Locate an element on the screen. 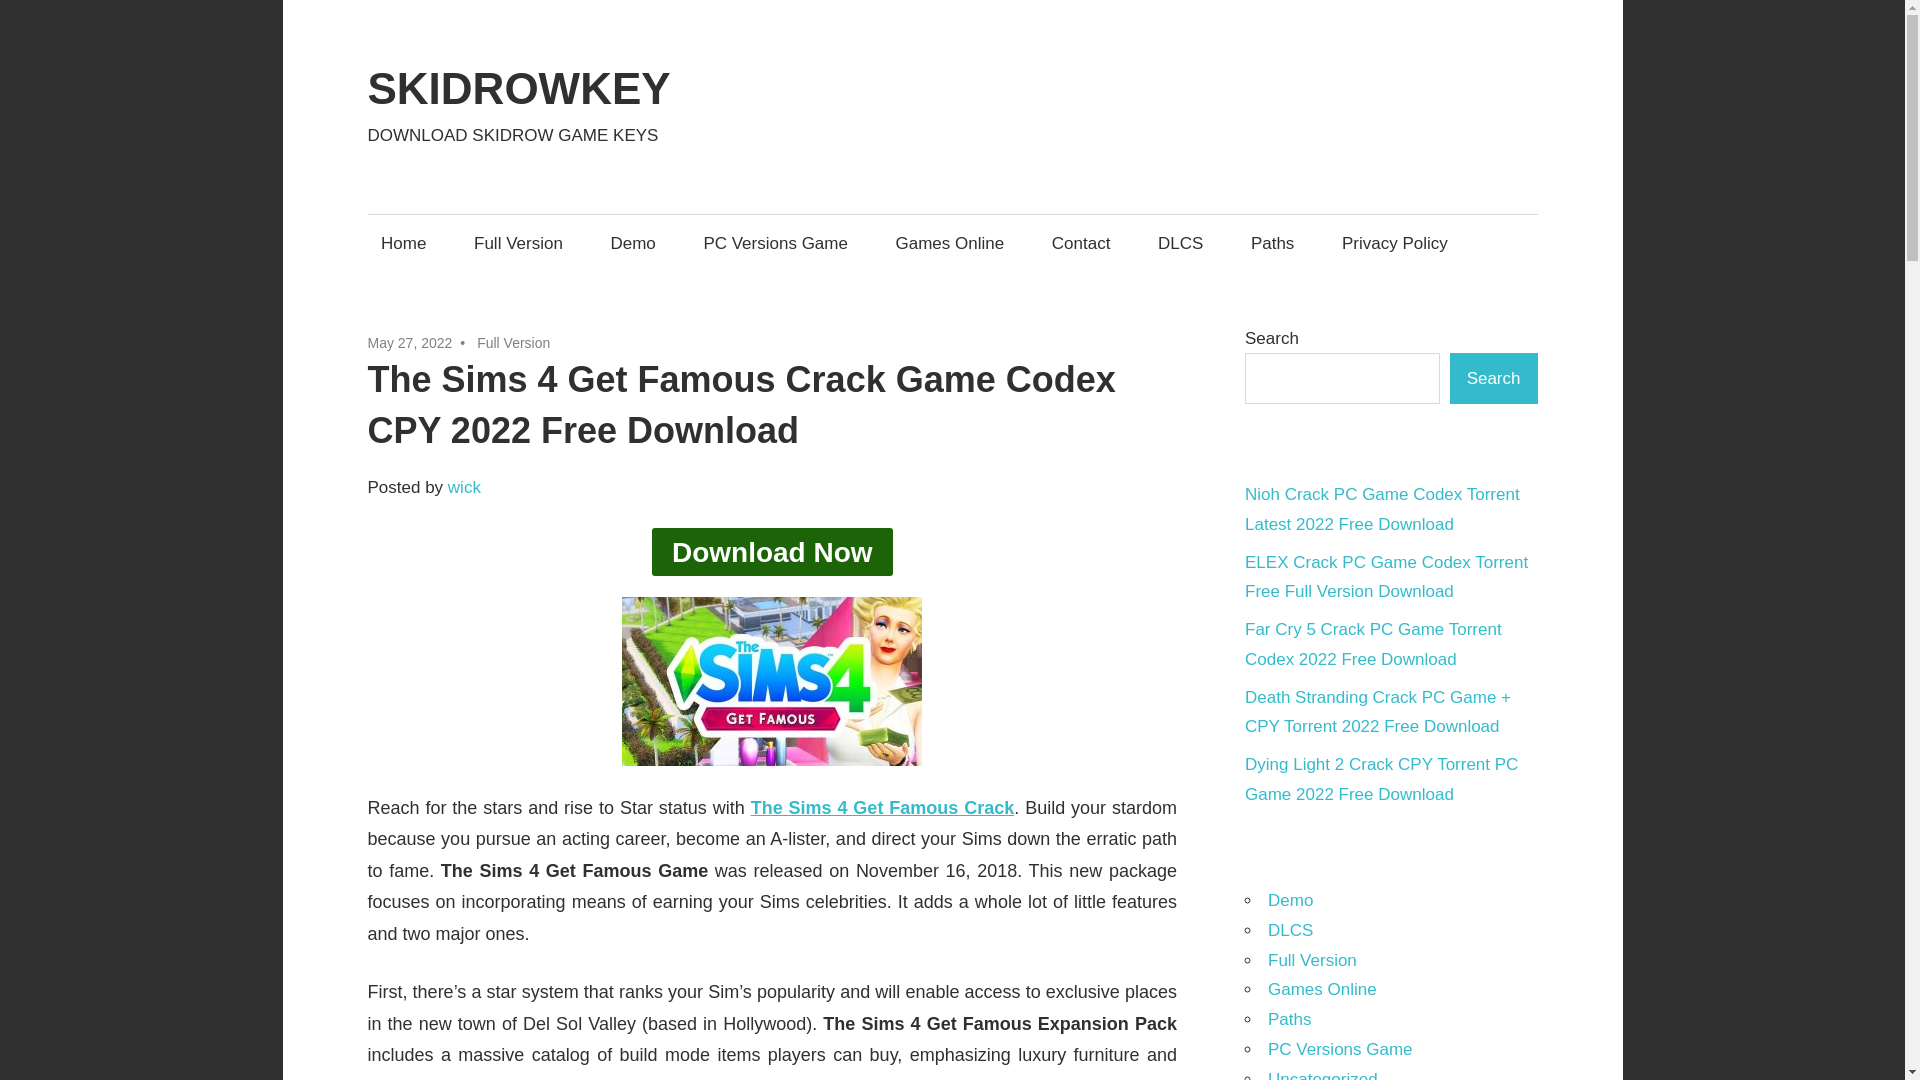 This screenshot has width=1920, height=1080. Full Version is located at coordinates (518, 243).